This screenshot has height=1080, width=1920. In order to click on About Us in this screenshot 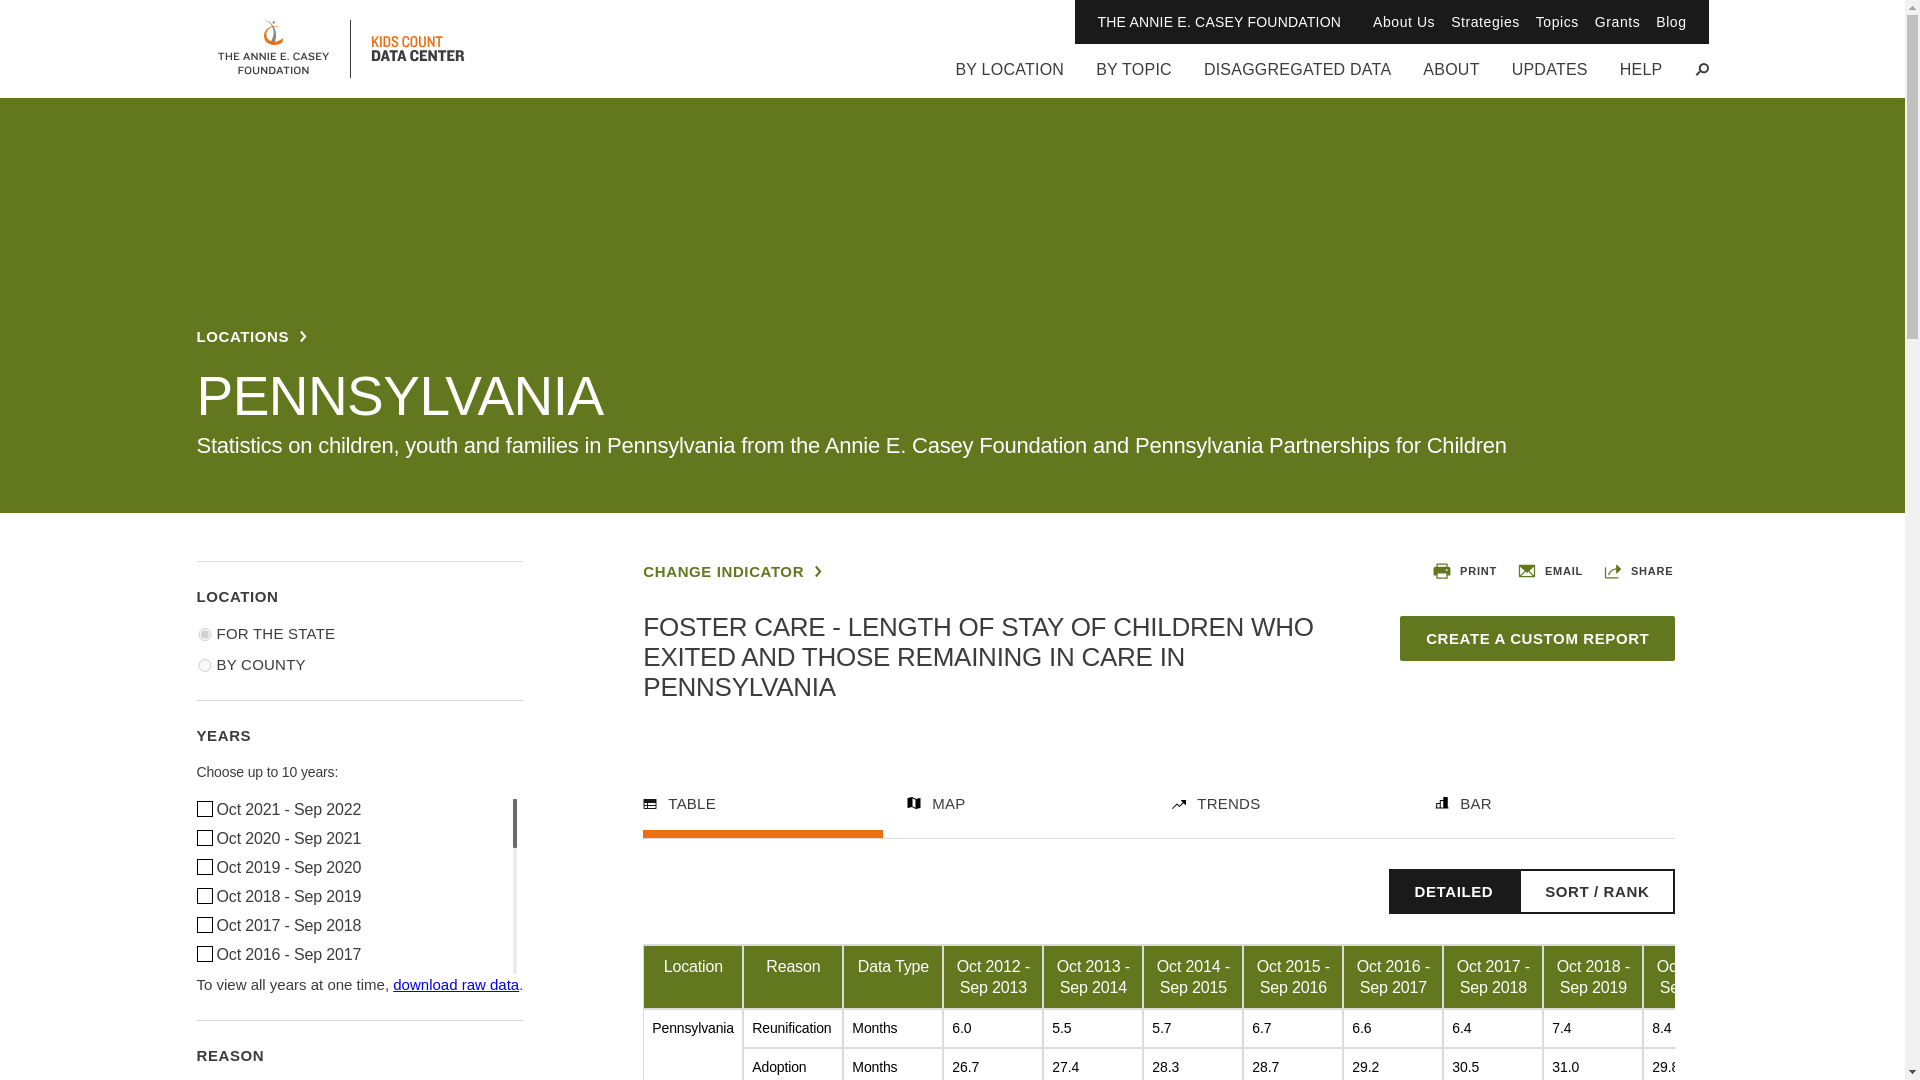, I will do `click(1403, 22)`.